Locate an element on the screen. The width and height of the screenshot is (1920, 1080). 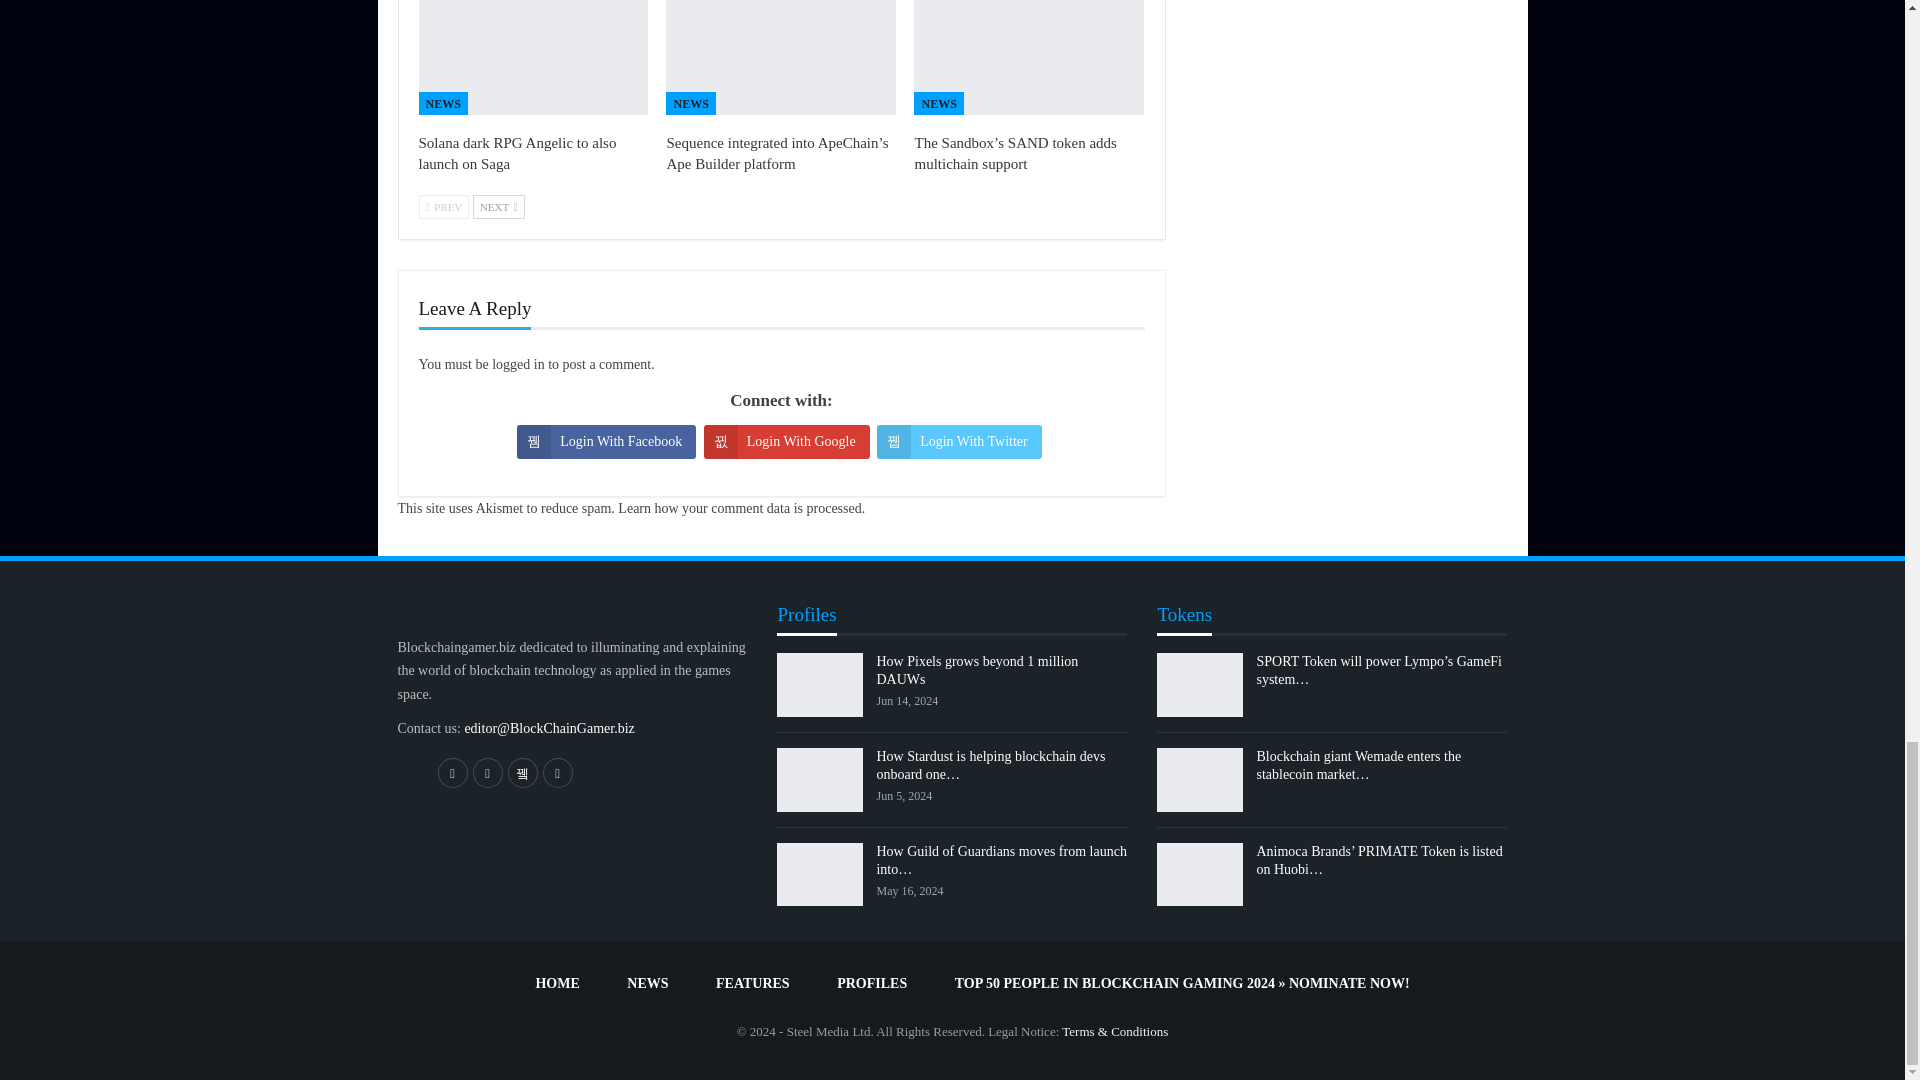
Solana dark RPG Angelic to also launch on Saga is located at coordinates (517, 153).